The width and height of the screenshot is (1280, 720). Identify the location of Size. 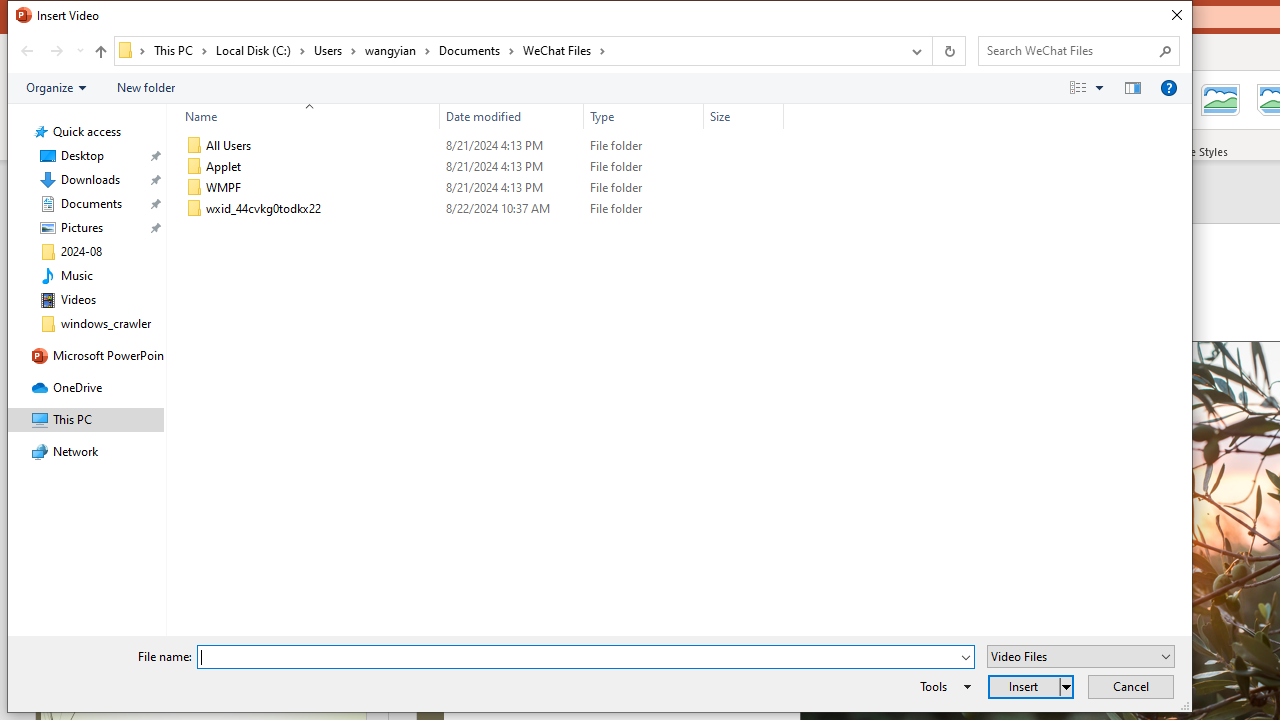
(744, 209).